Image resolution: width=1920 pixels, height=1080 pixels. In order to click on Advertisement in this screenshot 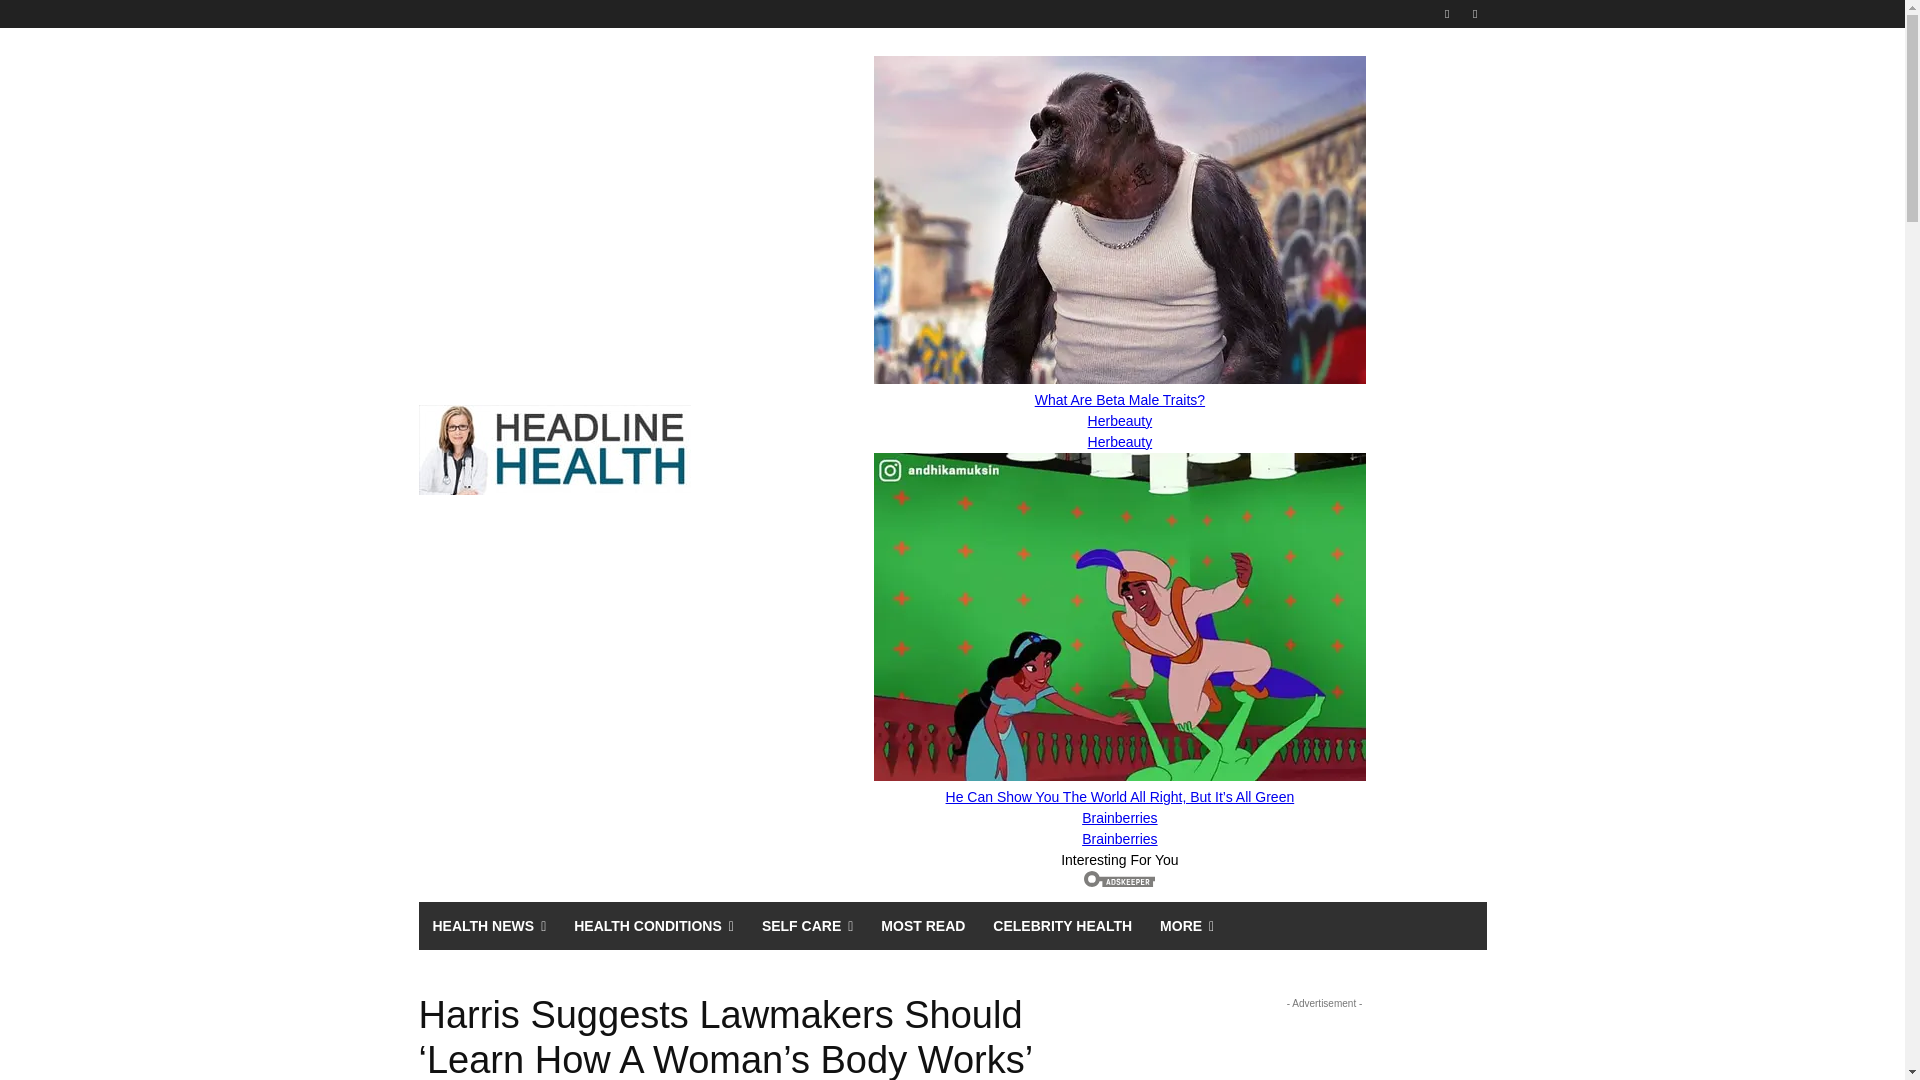, I will do `click(1324, 1047)`.